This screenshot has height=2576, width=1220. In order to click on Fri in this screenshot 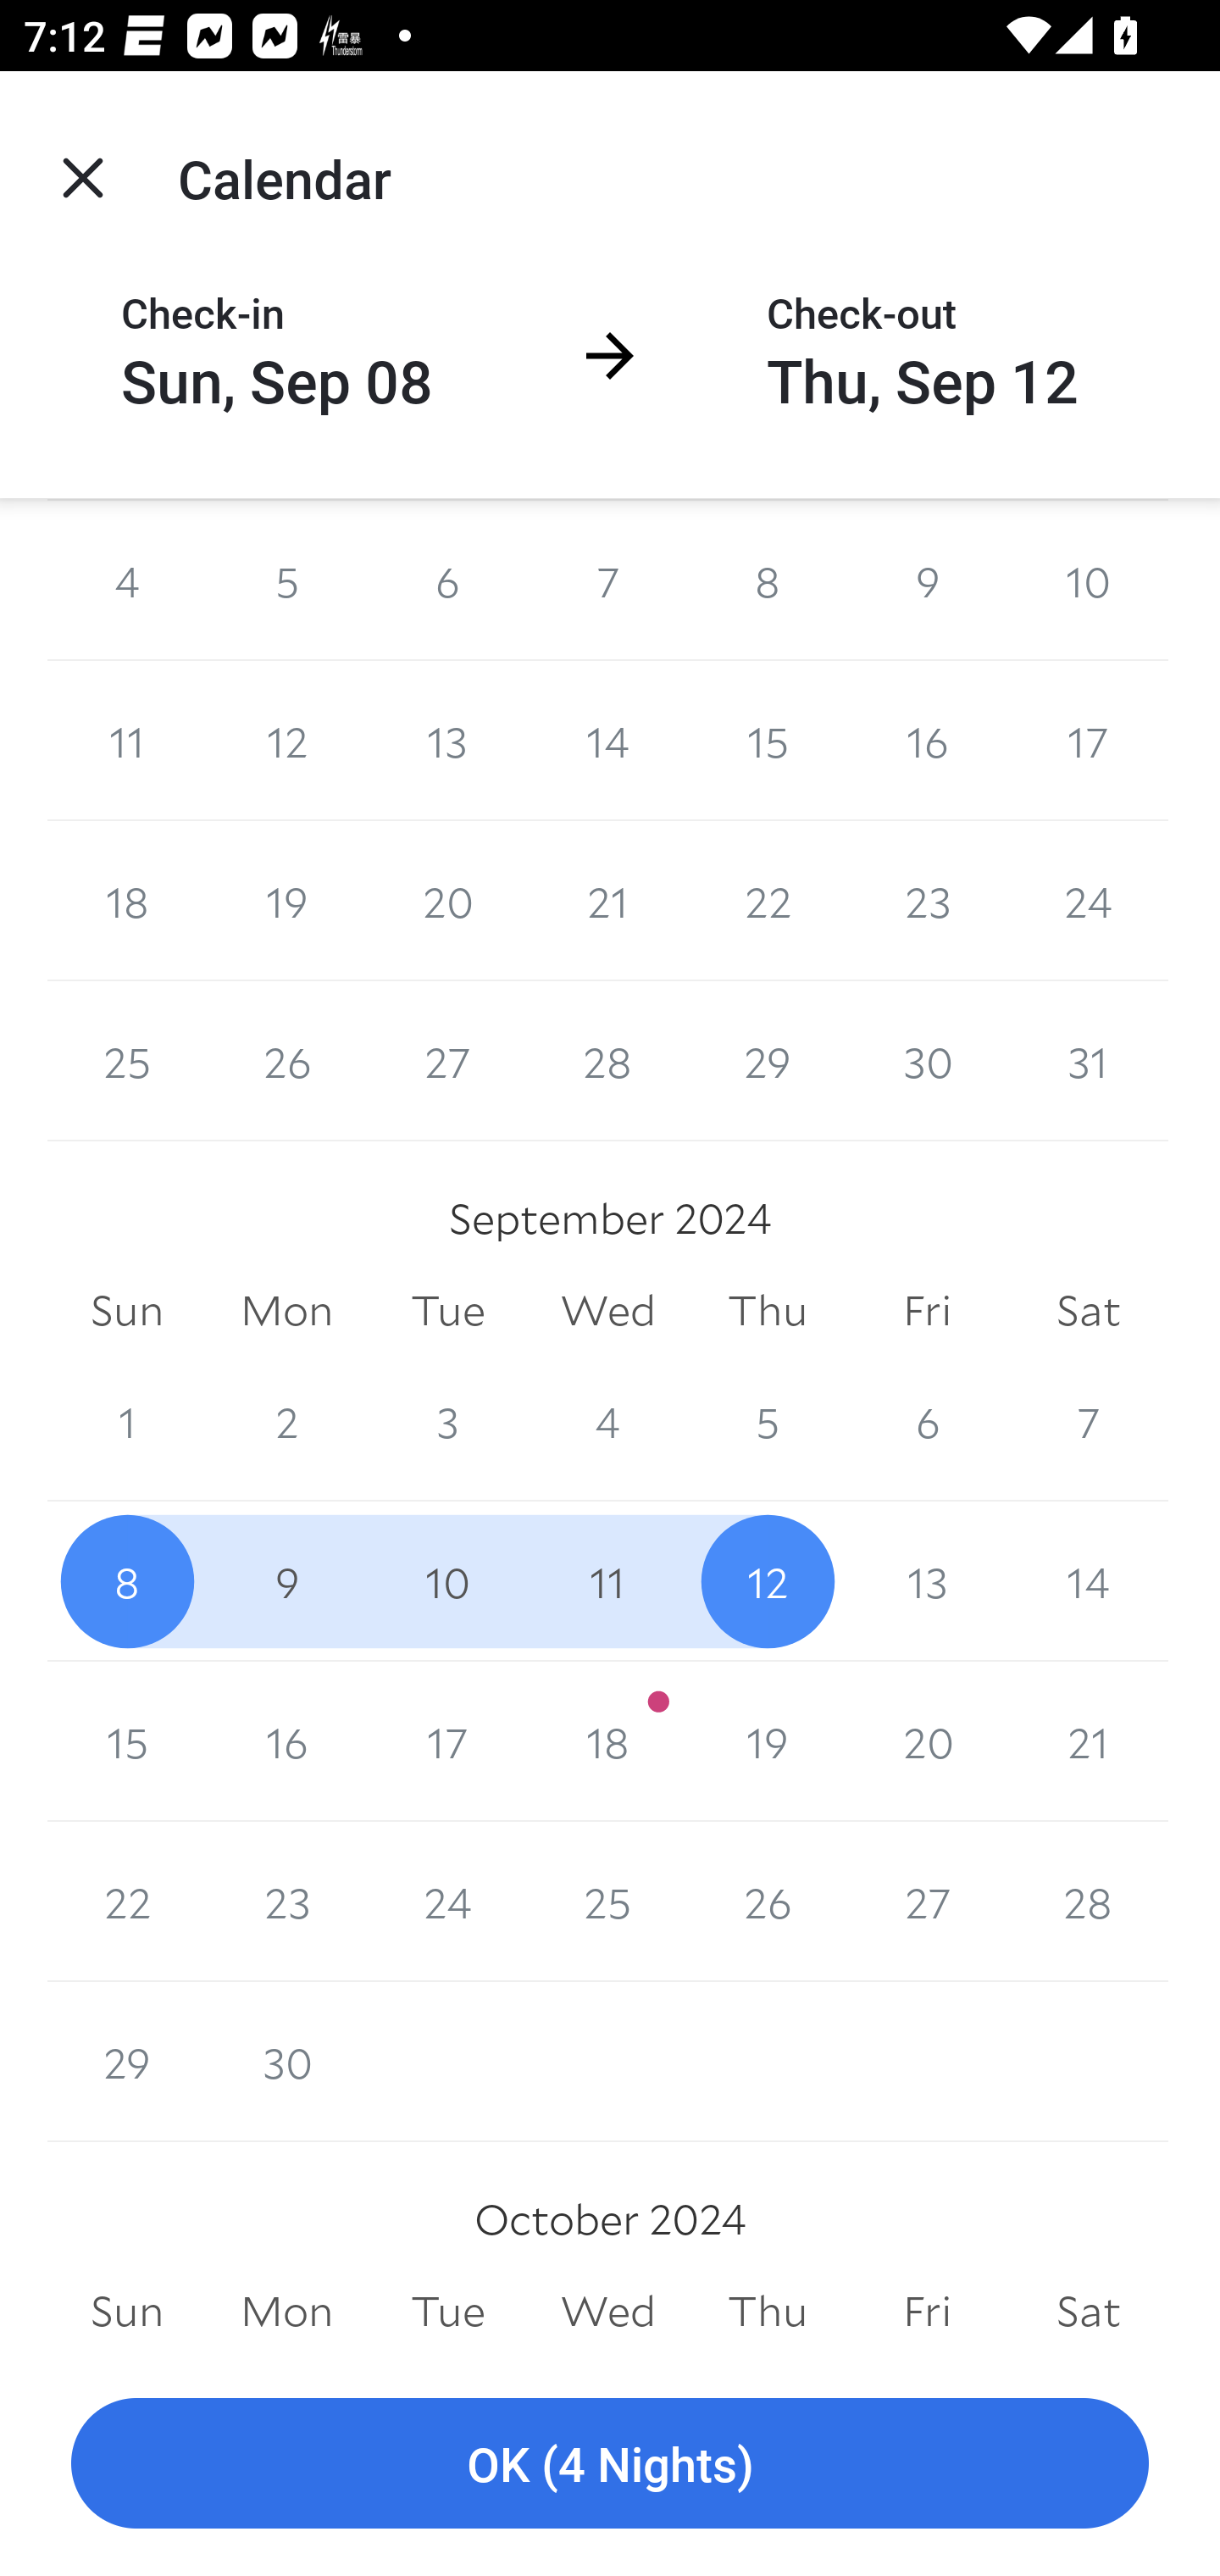, I will do `click(927, 2312)`.